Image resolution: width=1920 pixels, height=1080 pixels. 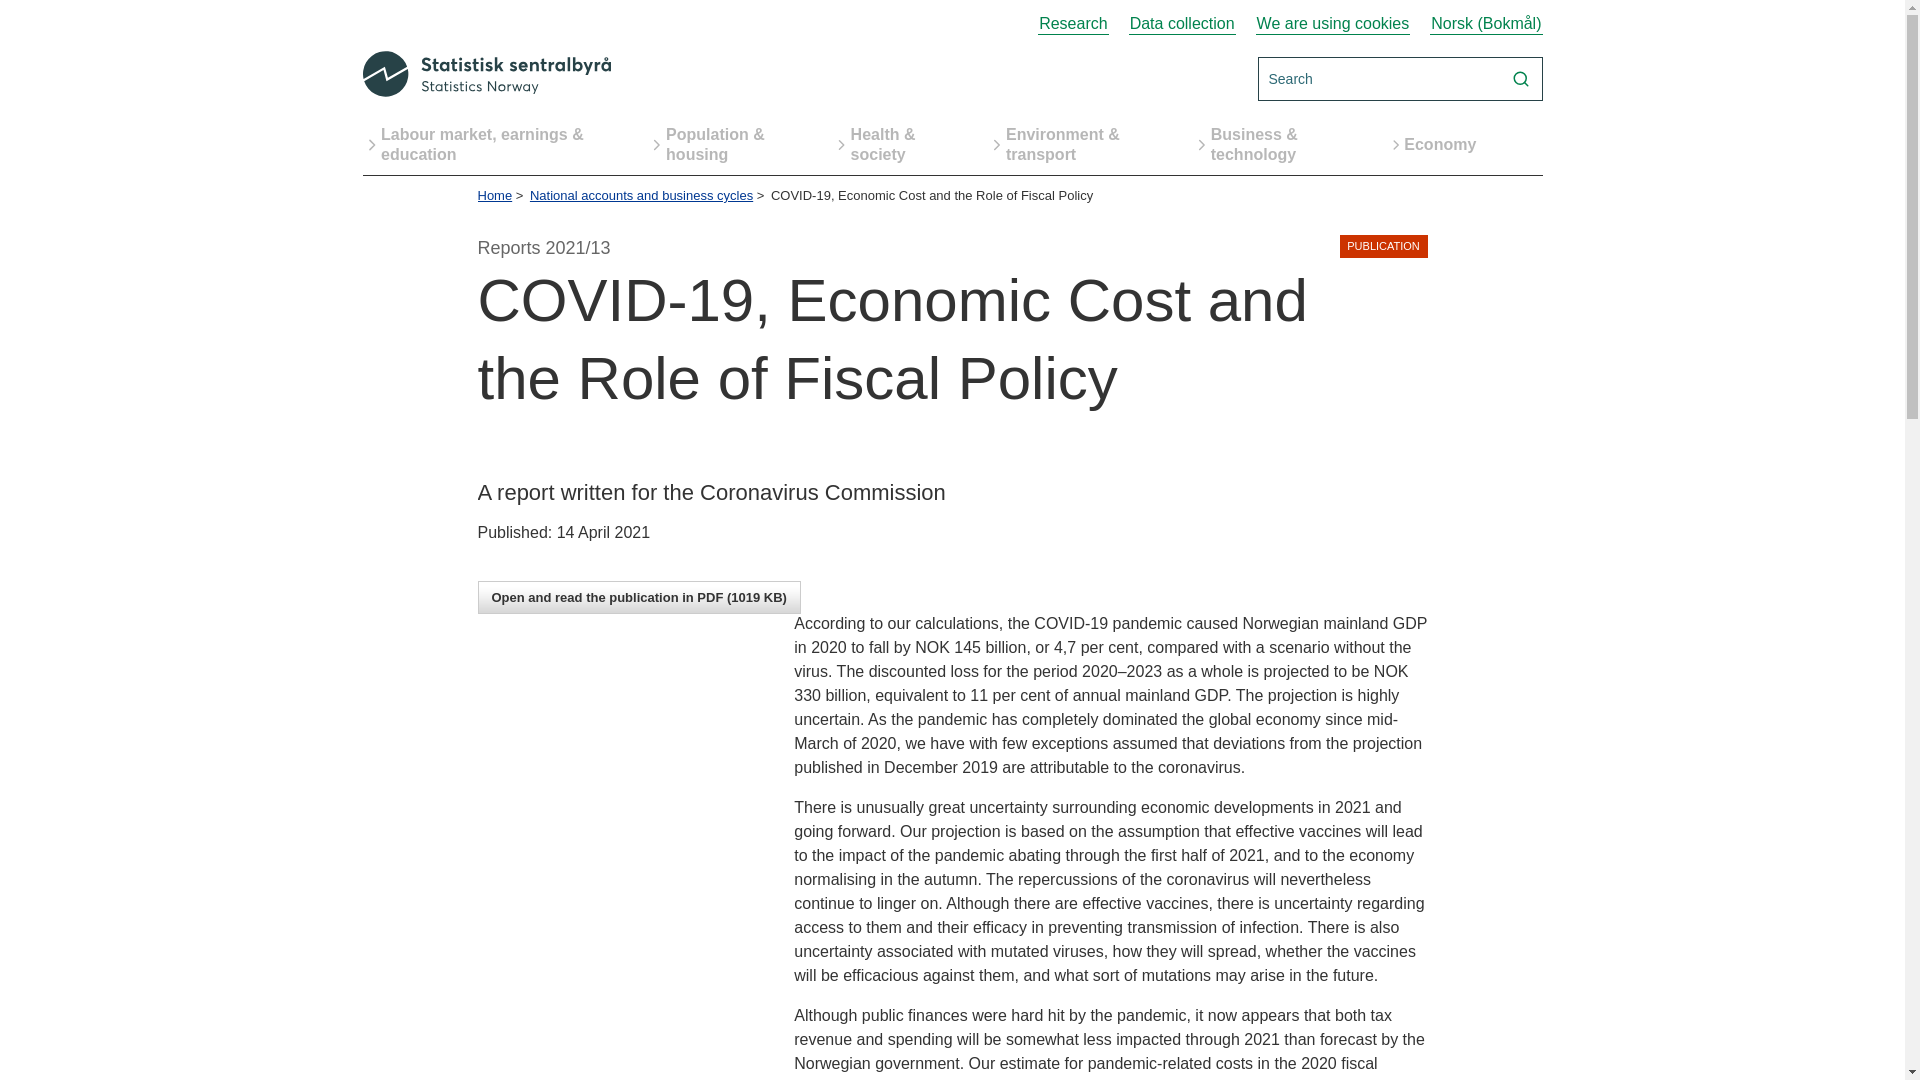 What do you see at coordinates (1333, 24) in the screenshot?
I see `We are using cookies` at bounding box center [1333, 24].